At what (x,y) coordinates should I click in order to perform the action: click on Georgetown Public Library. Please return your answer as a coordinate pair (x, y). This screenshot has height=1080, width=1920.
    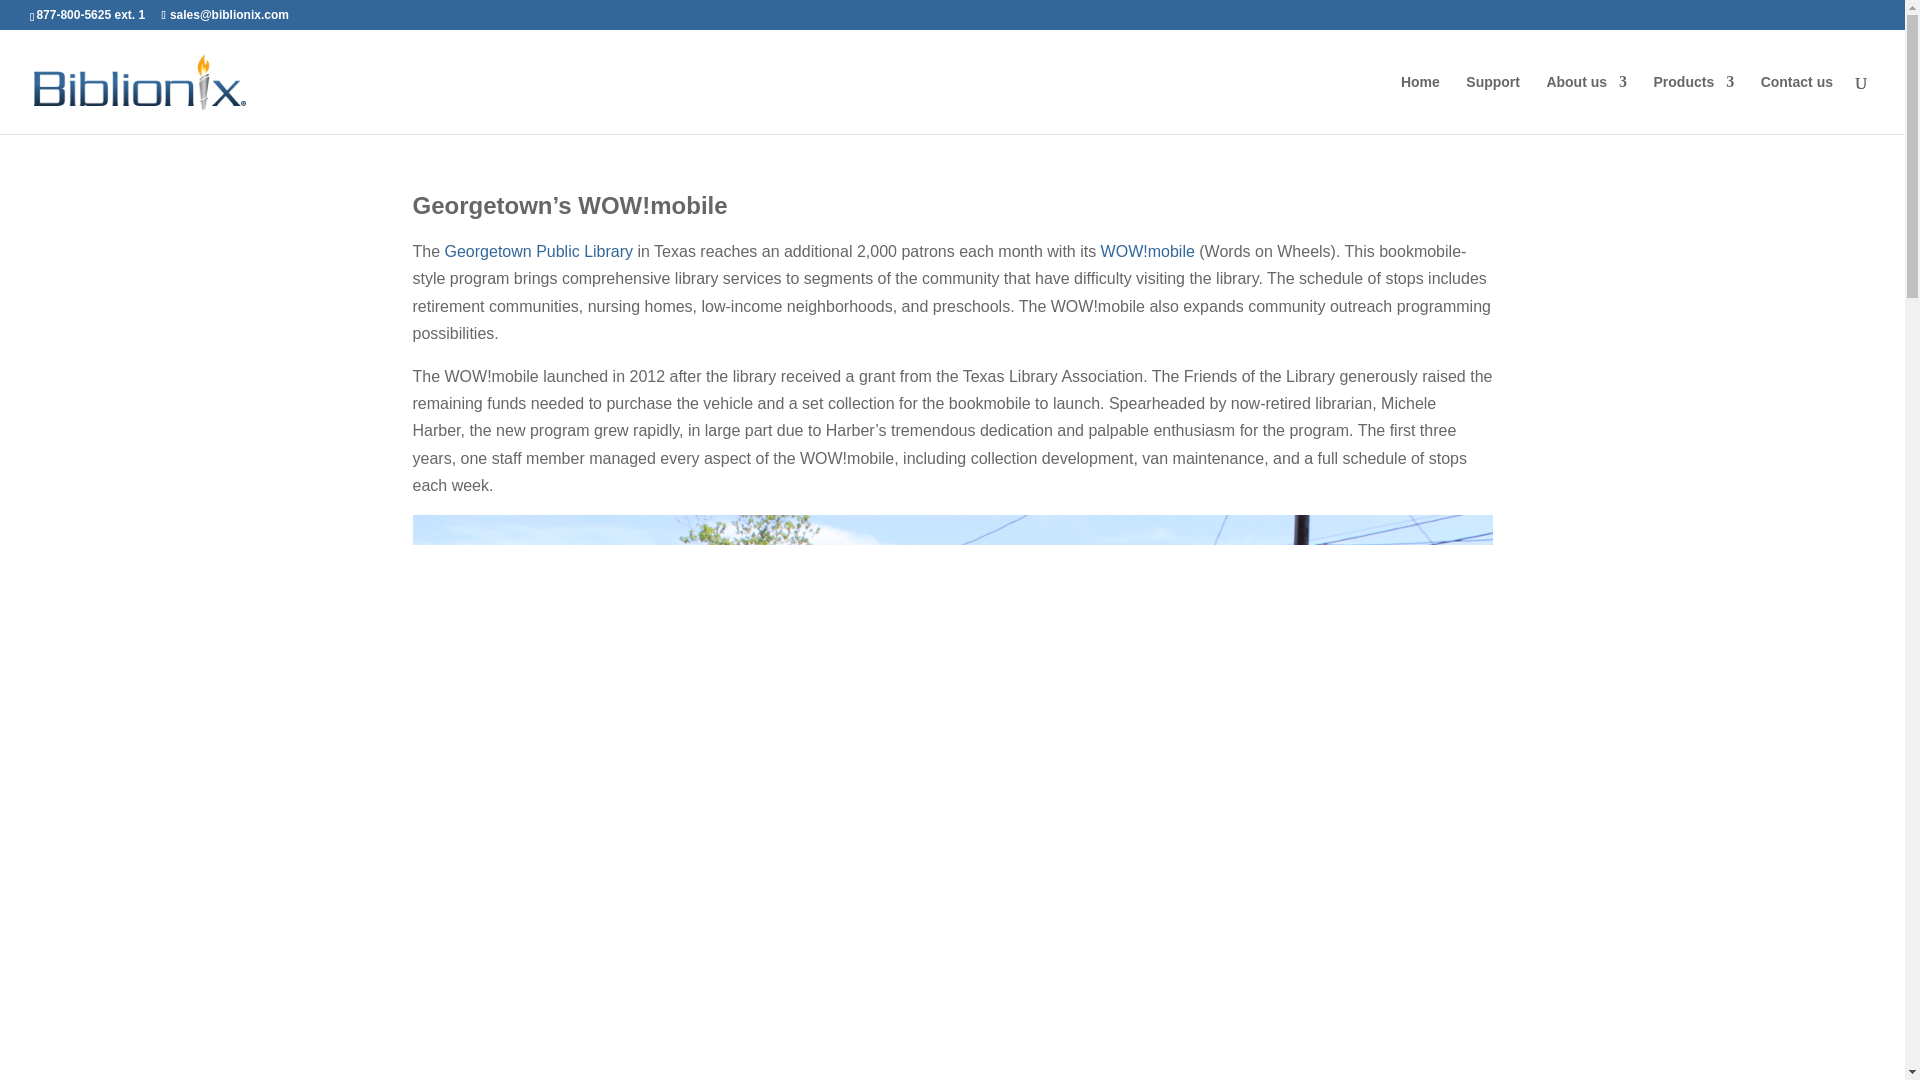
    Looking at the image, I should click on (539, 252).